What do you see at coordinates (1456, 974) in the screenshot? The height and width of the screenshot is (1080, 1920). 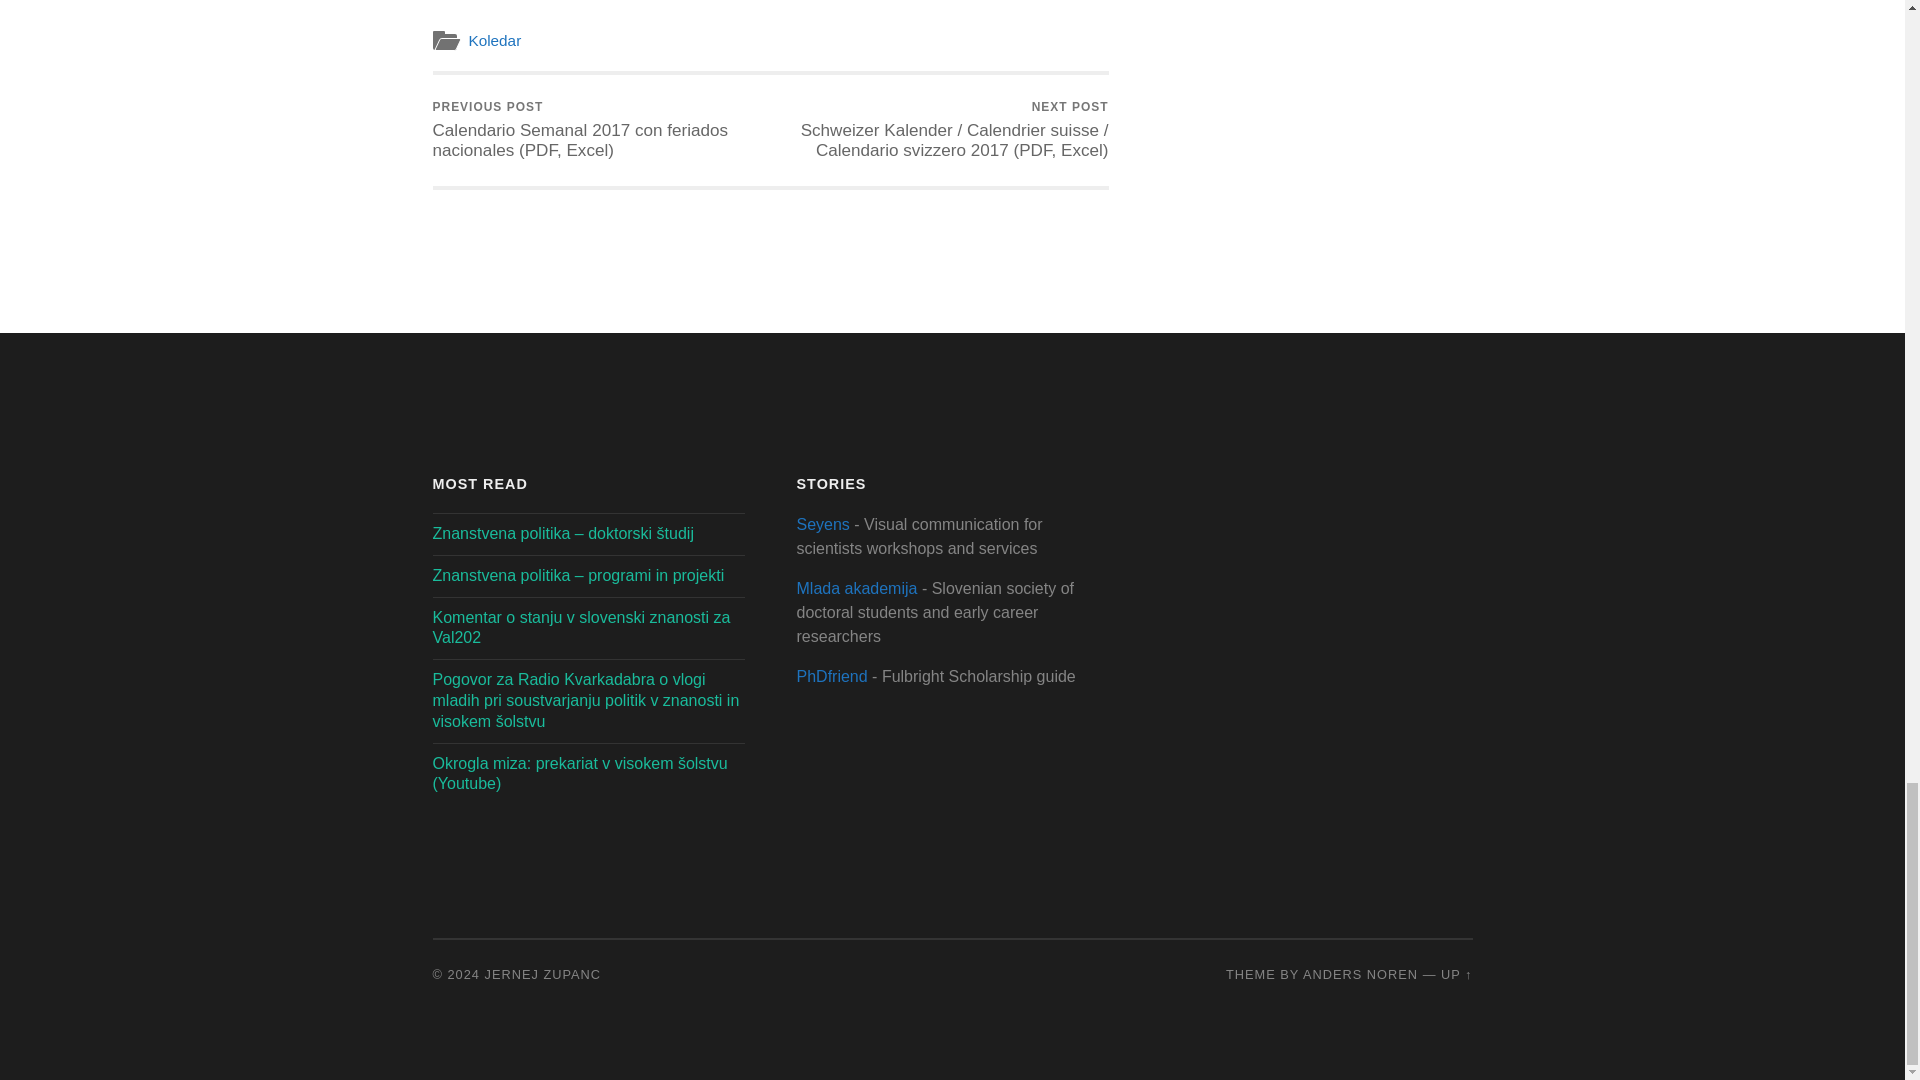 I see `To the top` at bounding box center [1456, 974].